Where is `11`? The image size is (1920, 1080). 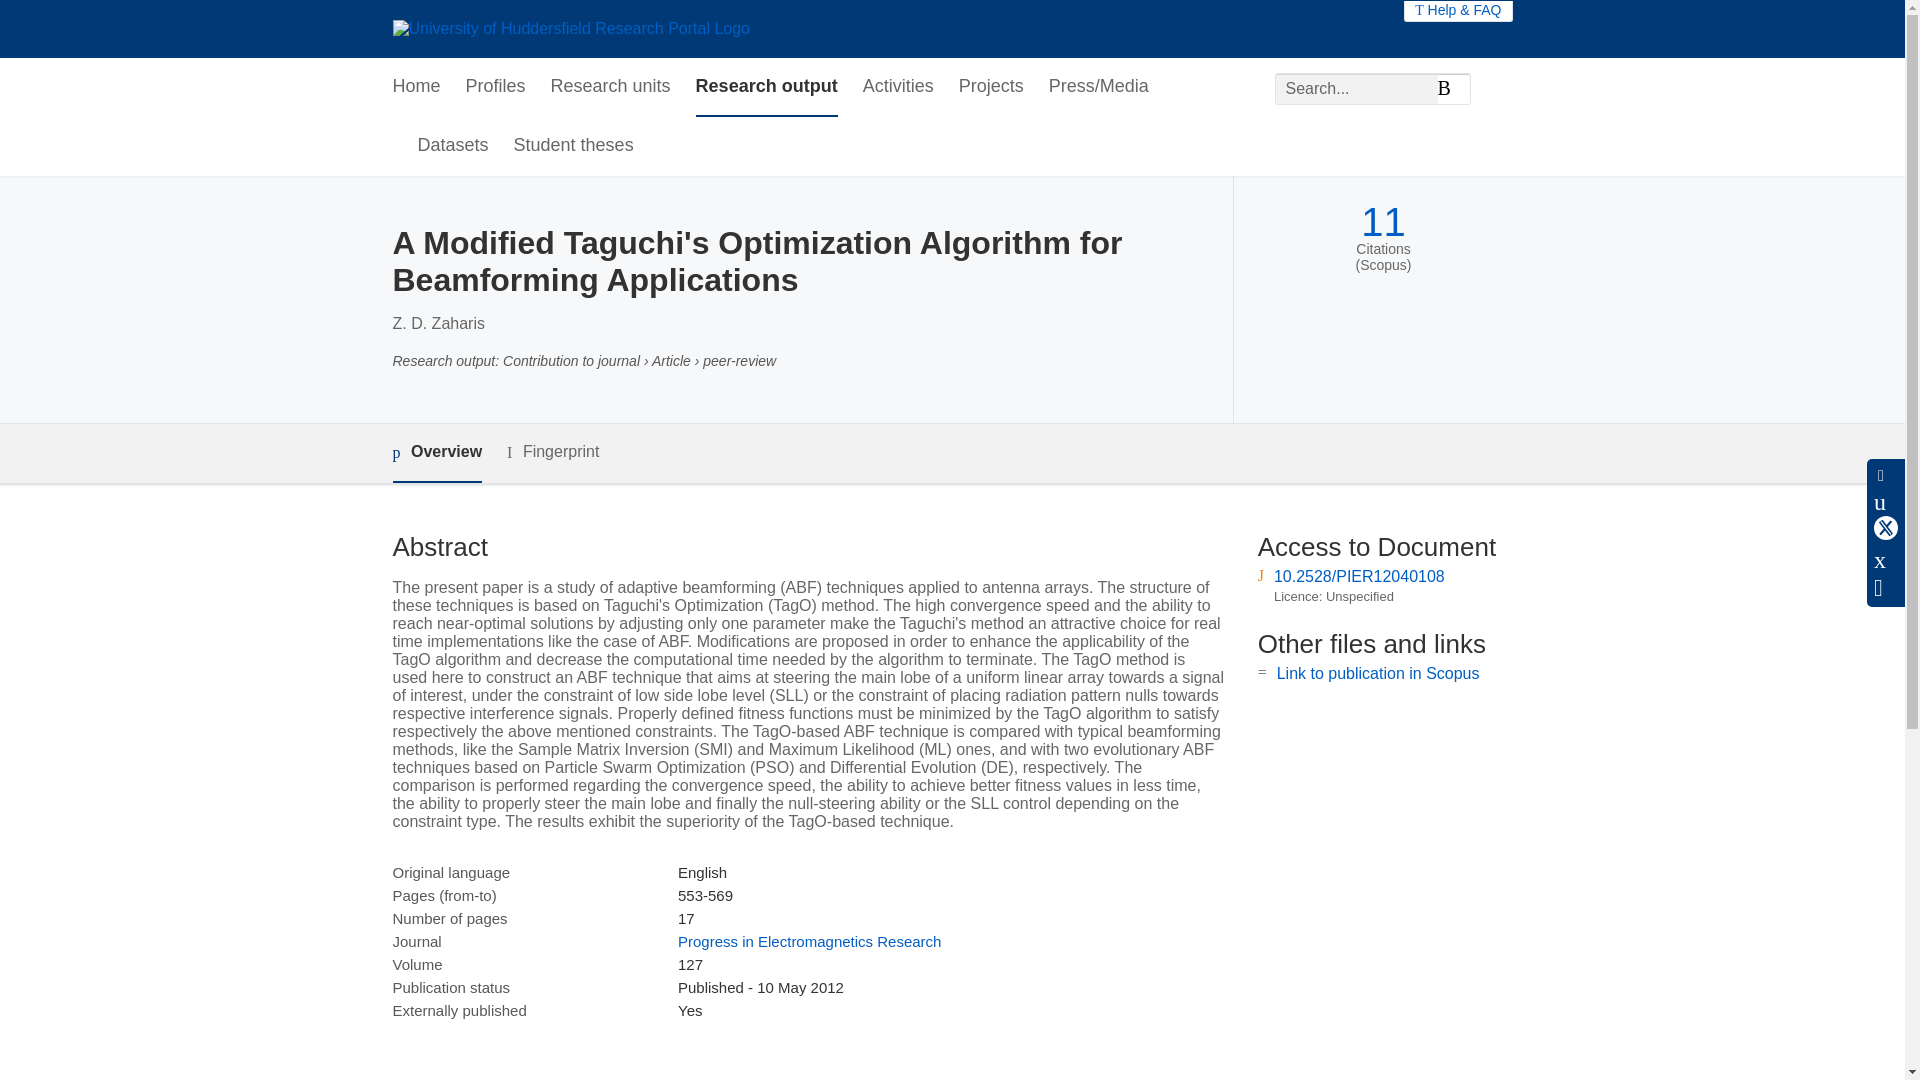 11 is located at coordinates (1383, 222).